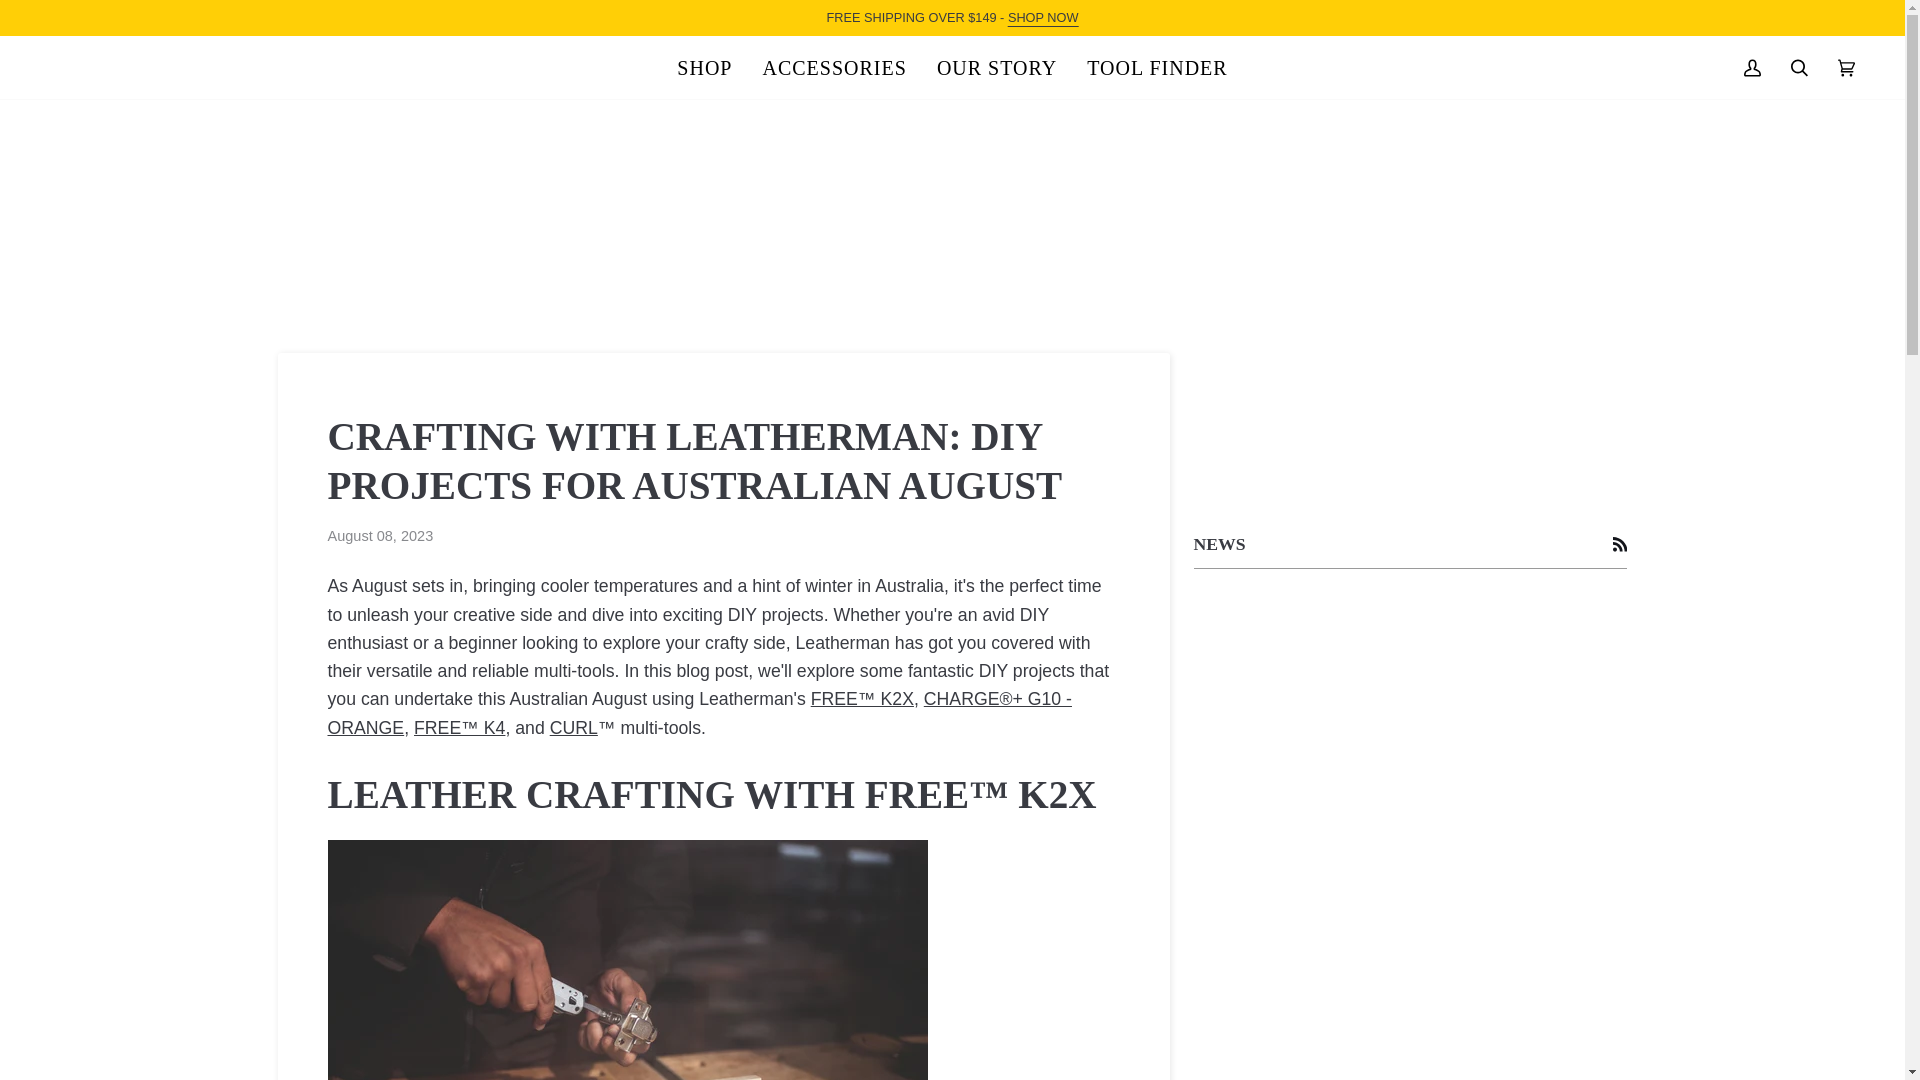 The image size is (1920, 1080). What do you see at coordinates (704, 67) in the screenshot?
I see `SHOP` at bounding box center [704, 67].